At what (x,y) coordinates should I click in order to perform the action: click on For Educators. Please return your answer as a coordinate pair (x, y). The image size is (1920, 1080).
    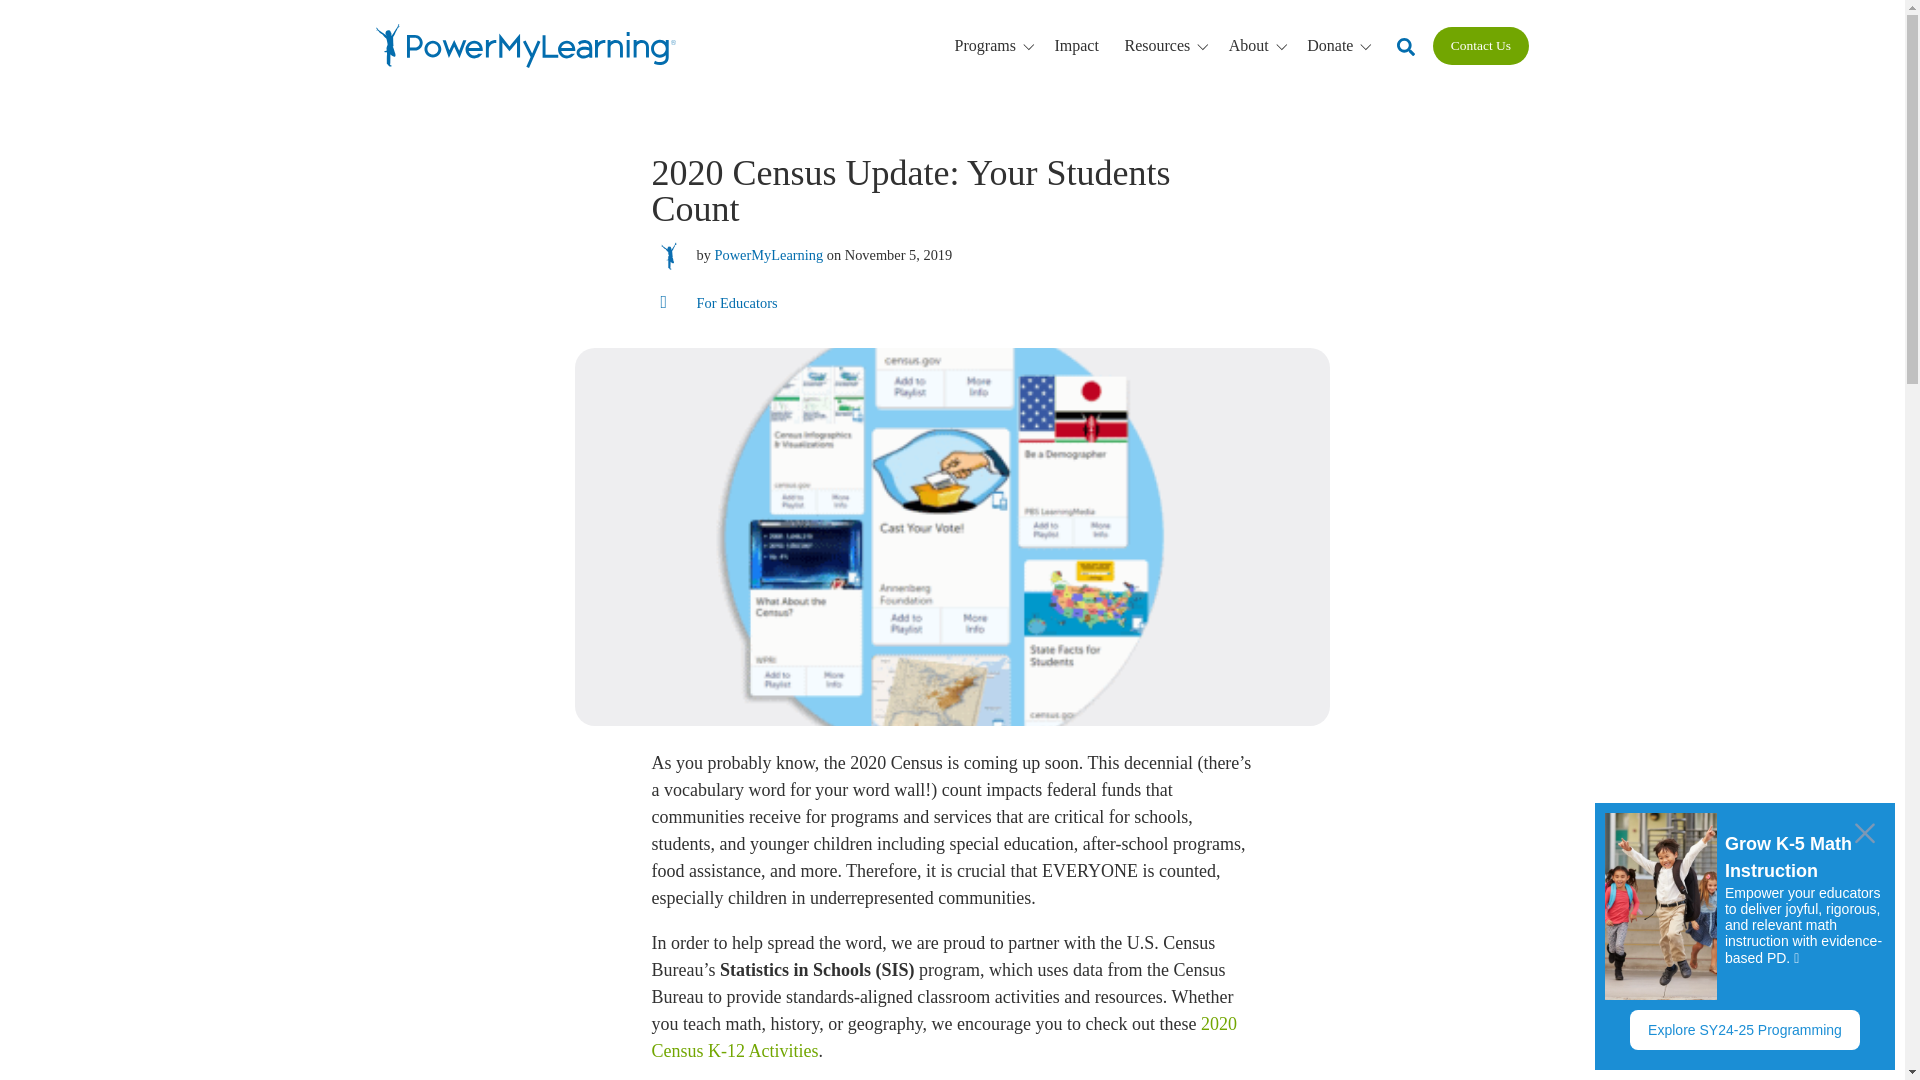
    Looking at the image, I should click on (736, 303).